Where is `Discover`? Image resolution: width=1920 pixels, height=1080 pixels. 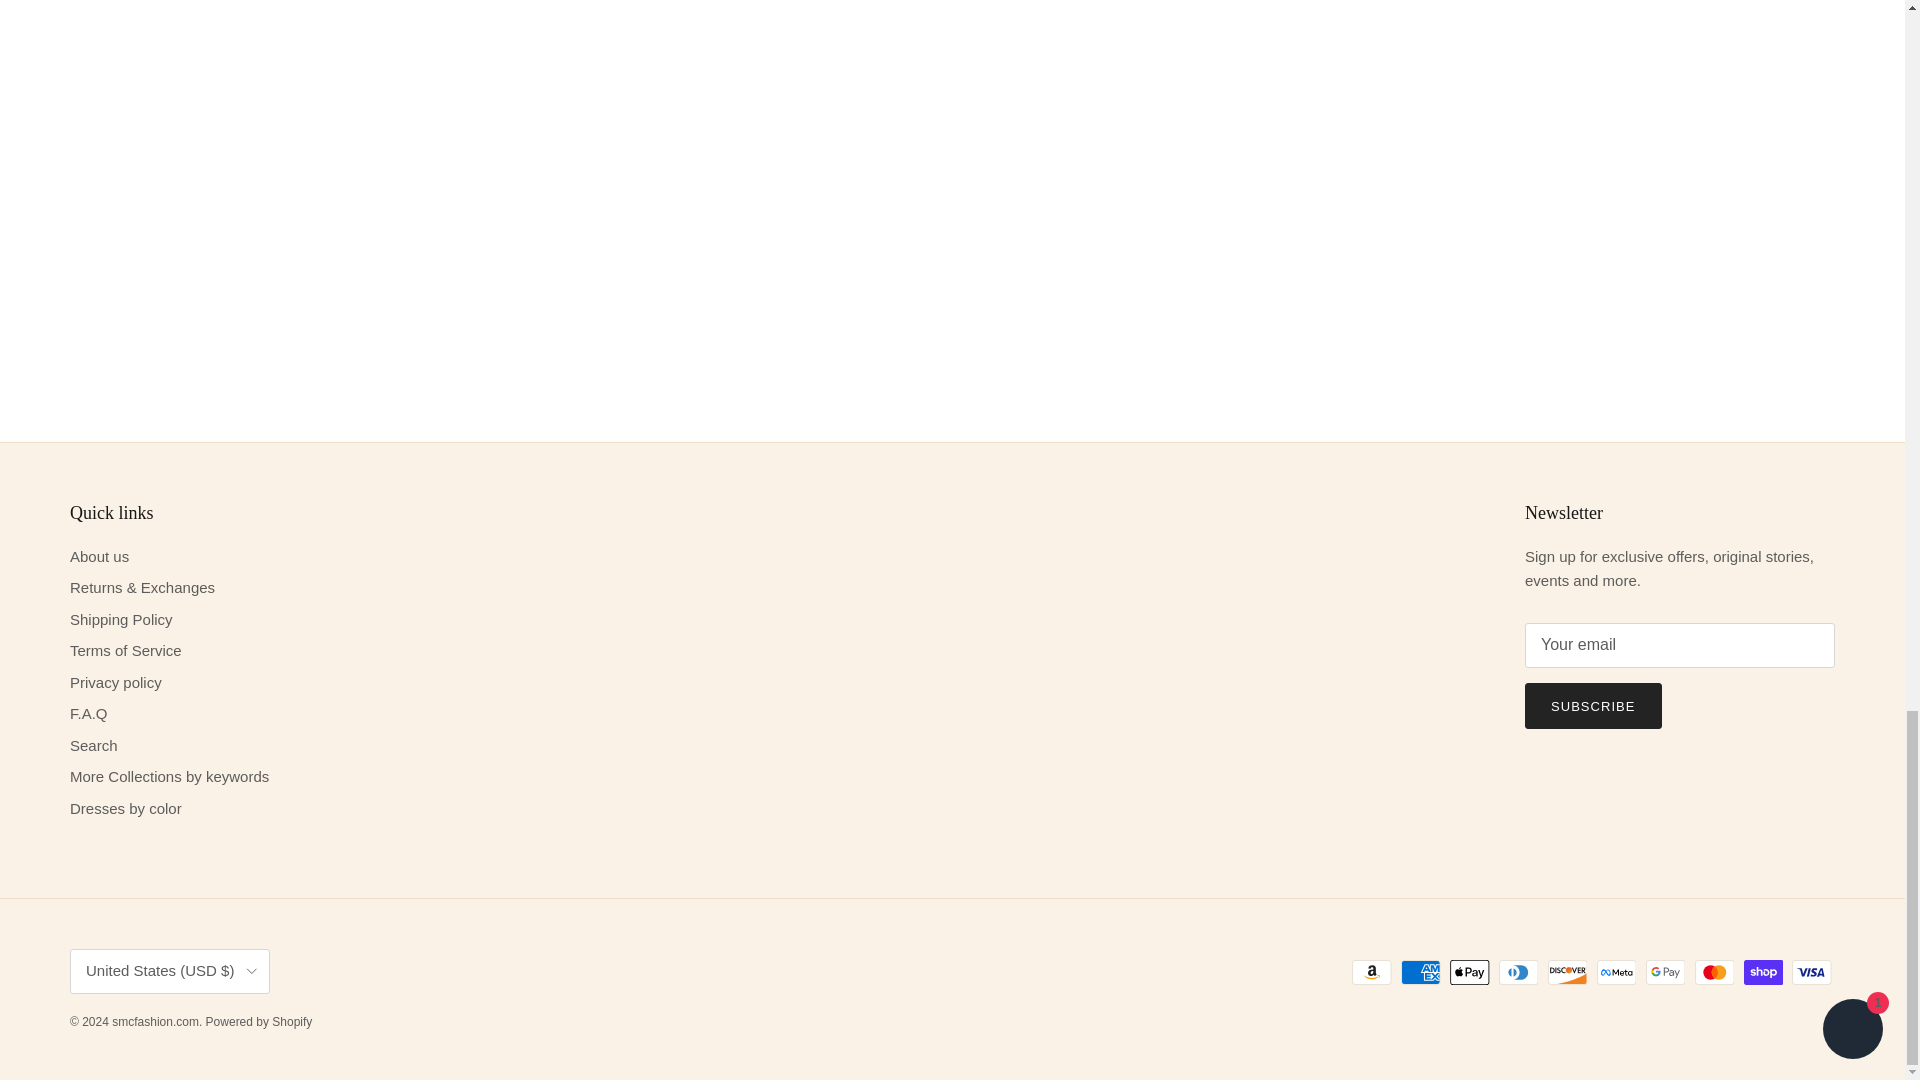 Discover is located at coordinates (1567, 972).